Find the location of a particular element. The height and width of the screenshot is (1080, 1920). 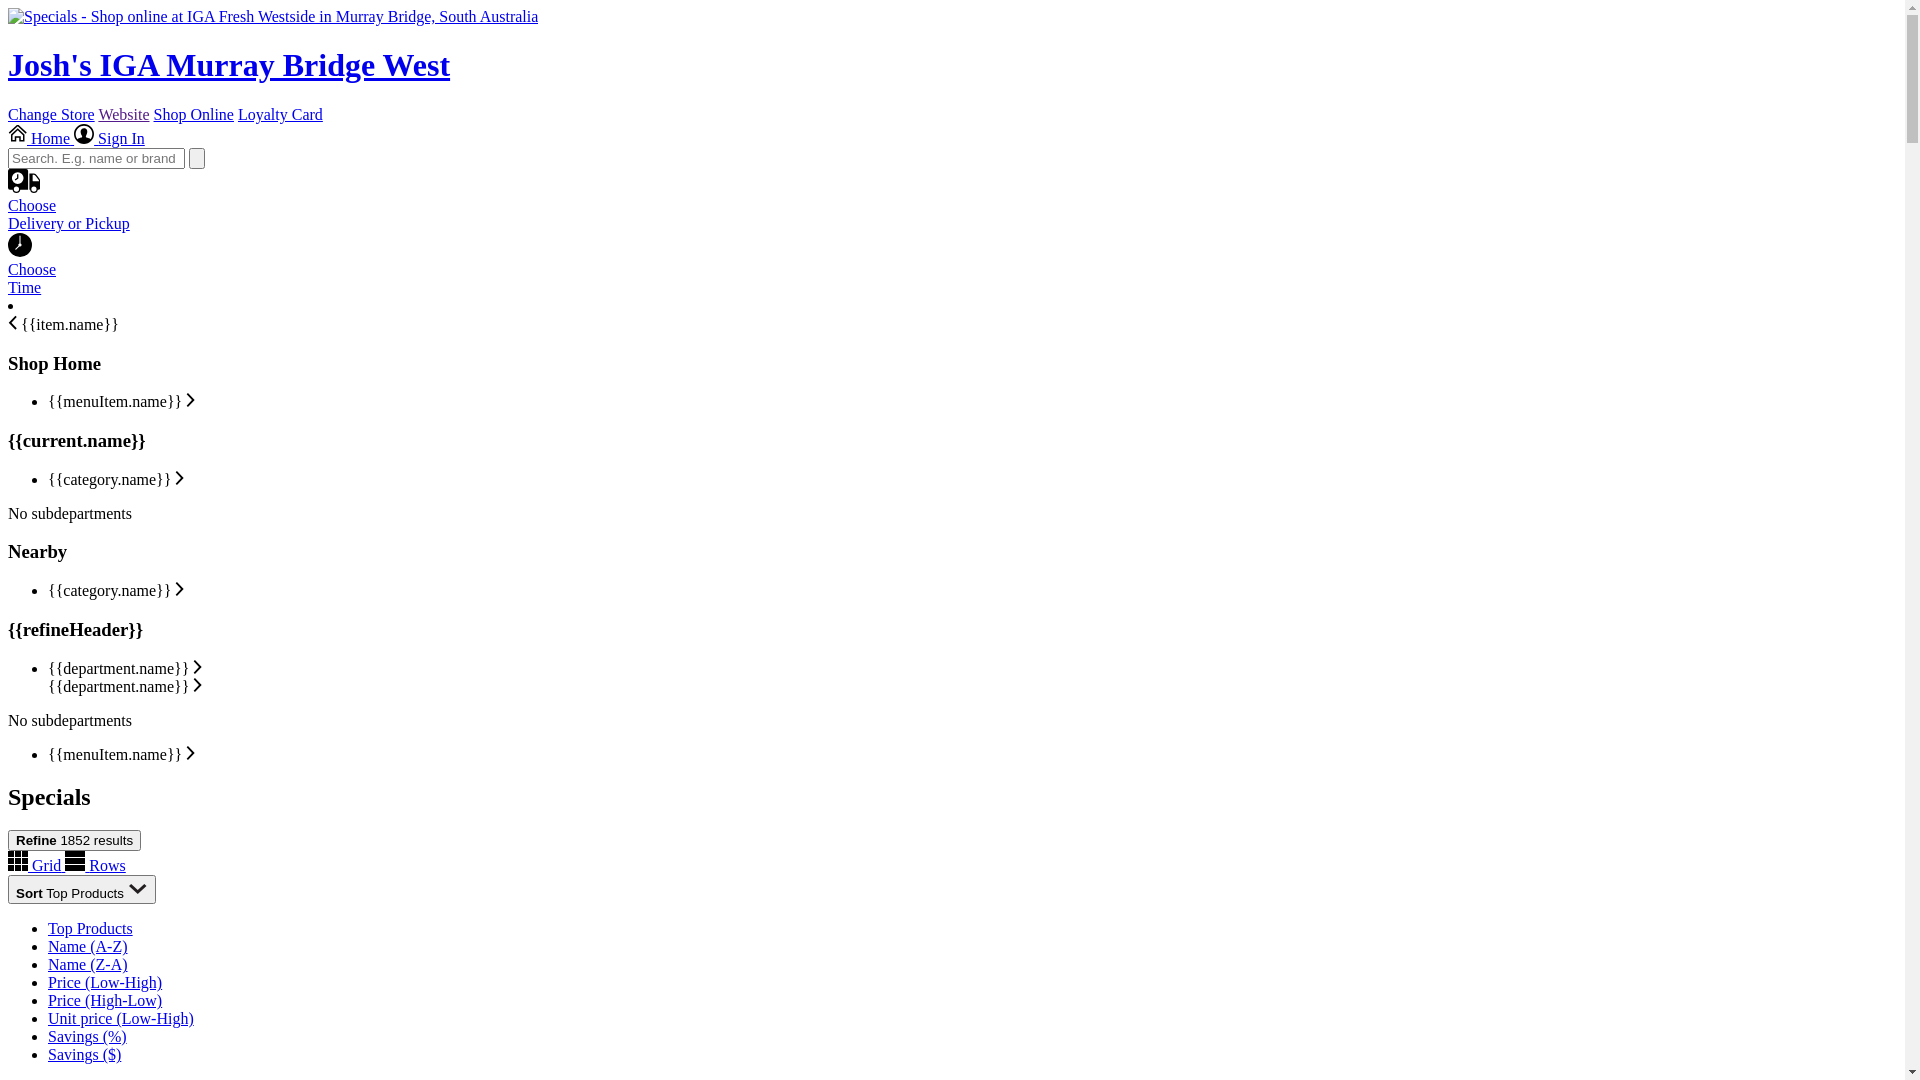

Sort Top Products is located at coordinates (82, 890).